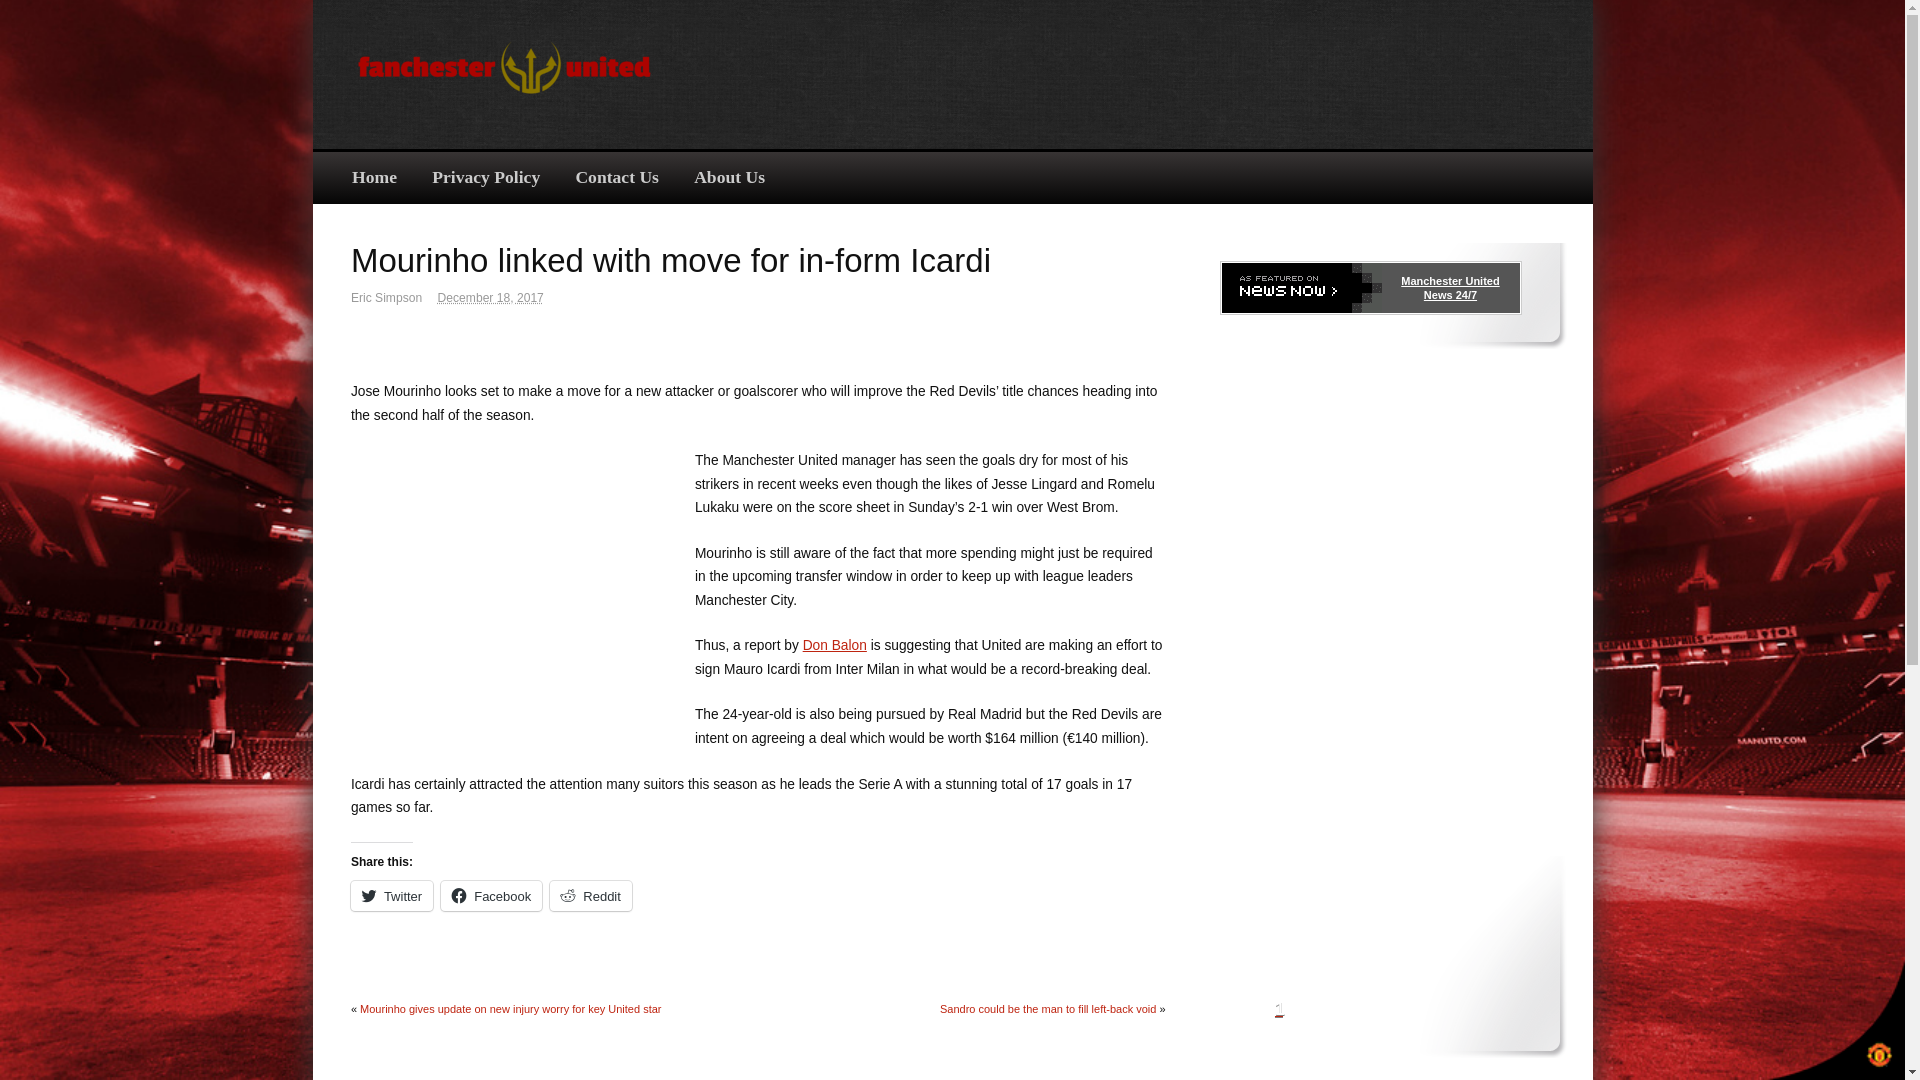 This screenshot has height=1080, width=1920. Describe the element at coordinates (504, 105) in the screenshot. I see `Fanchester United` at that location.